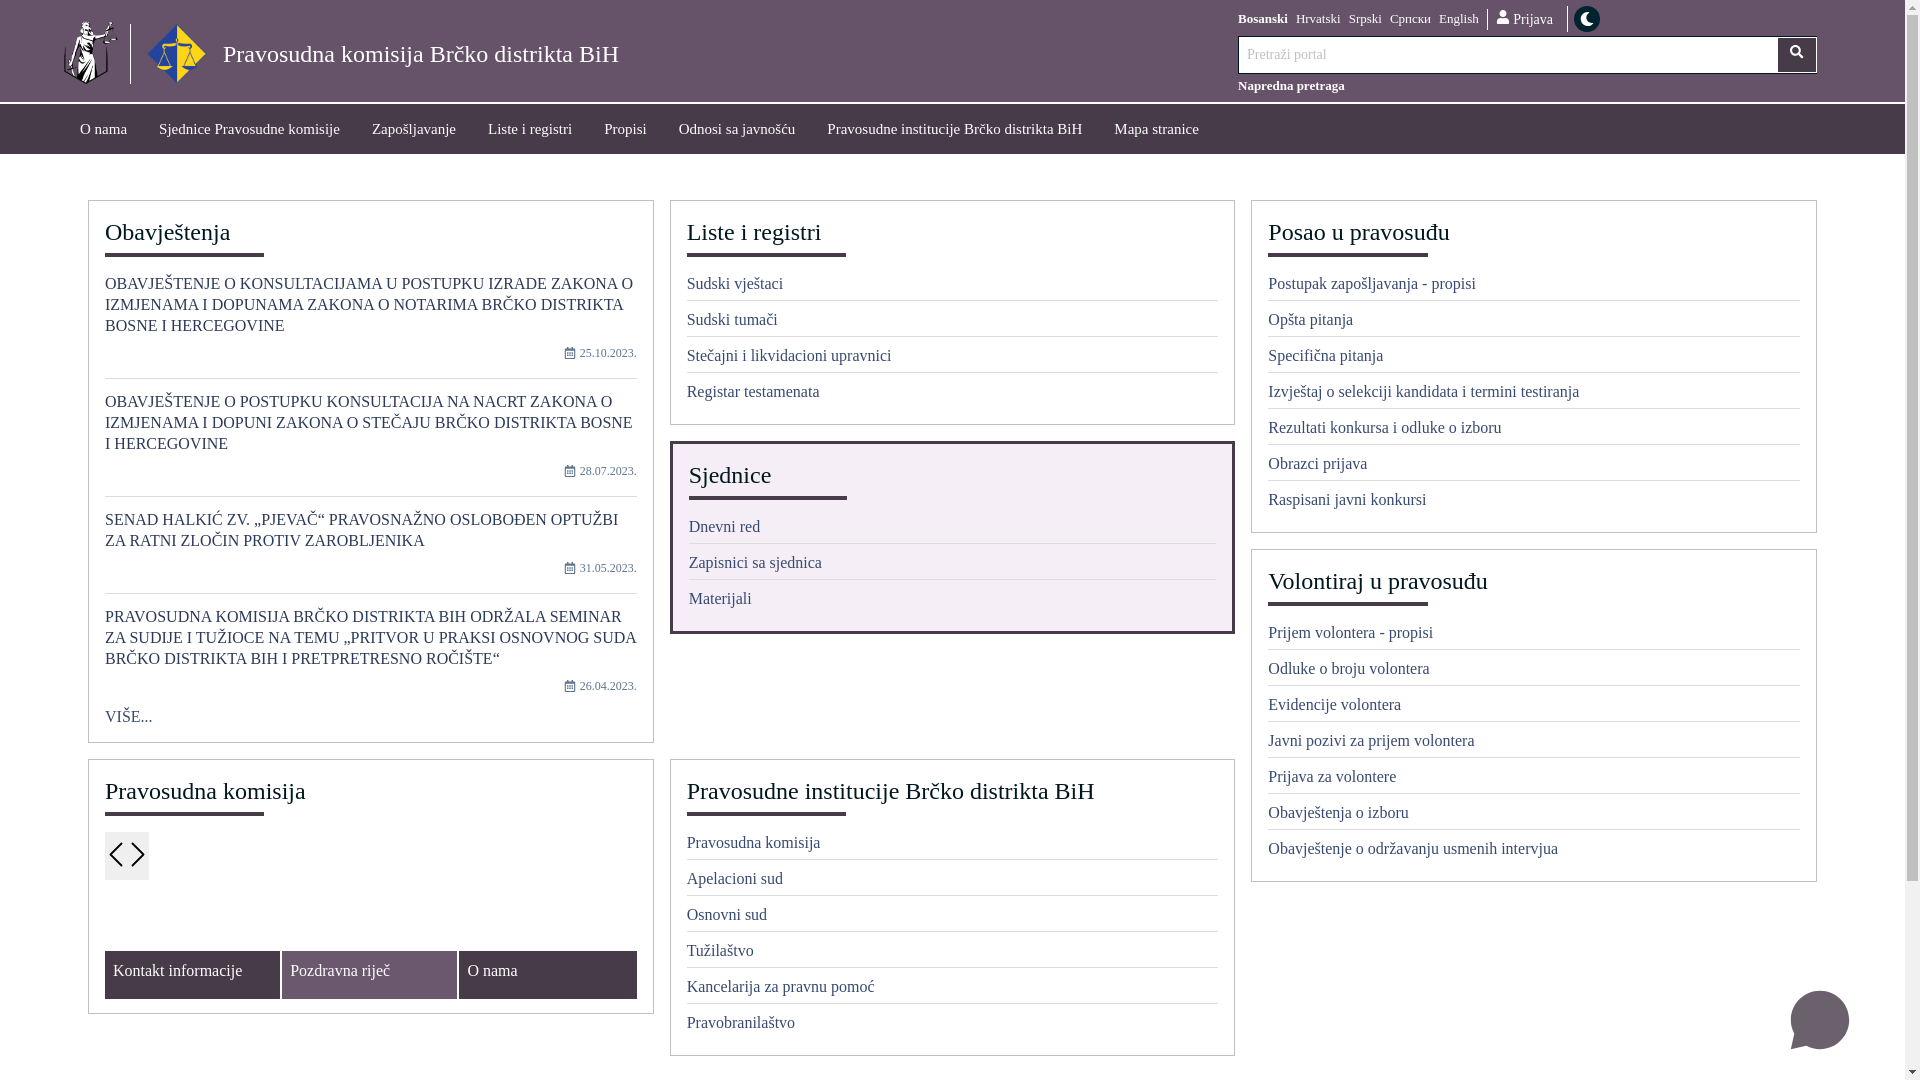  I want to click on O nama, so click(104, 128).